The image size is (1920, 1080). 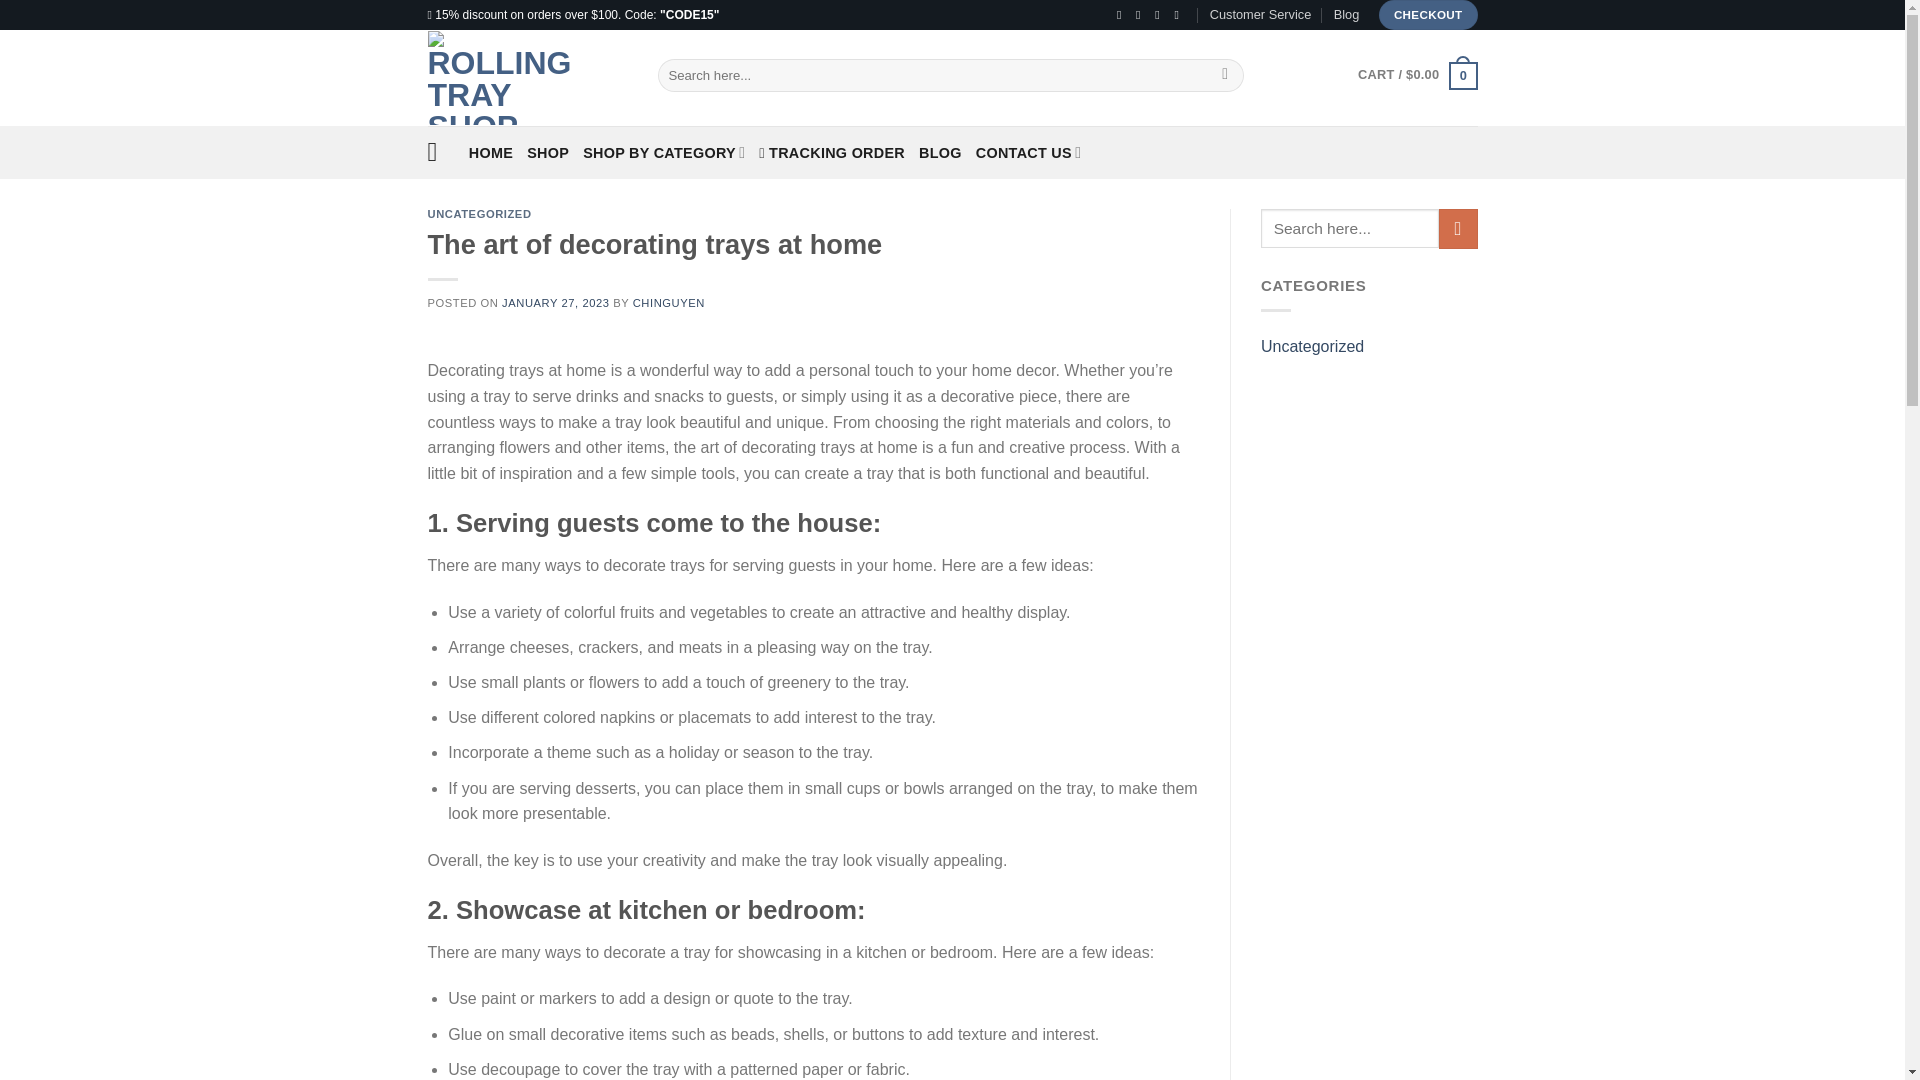 What do you see at coordinates (547, 152) in the screenshot?
I see `SHOP` at bounding box center [547, 152].